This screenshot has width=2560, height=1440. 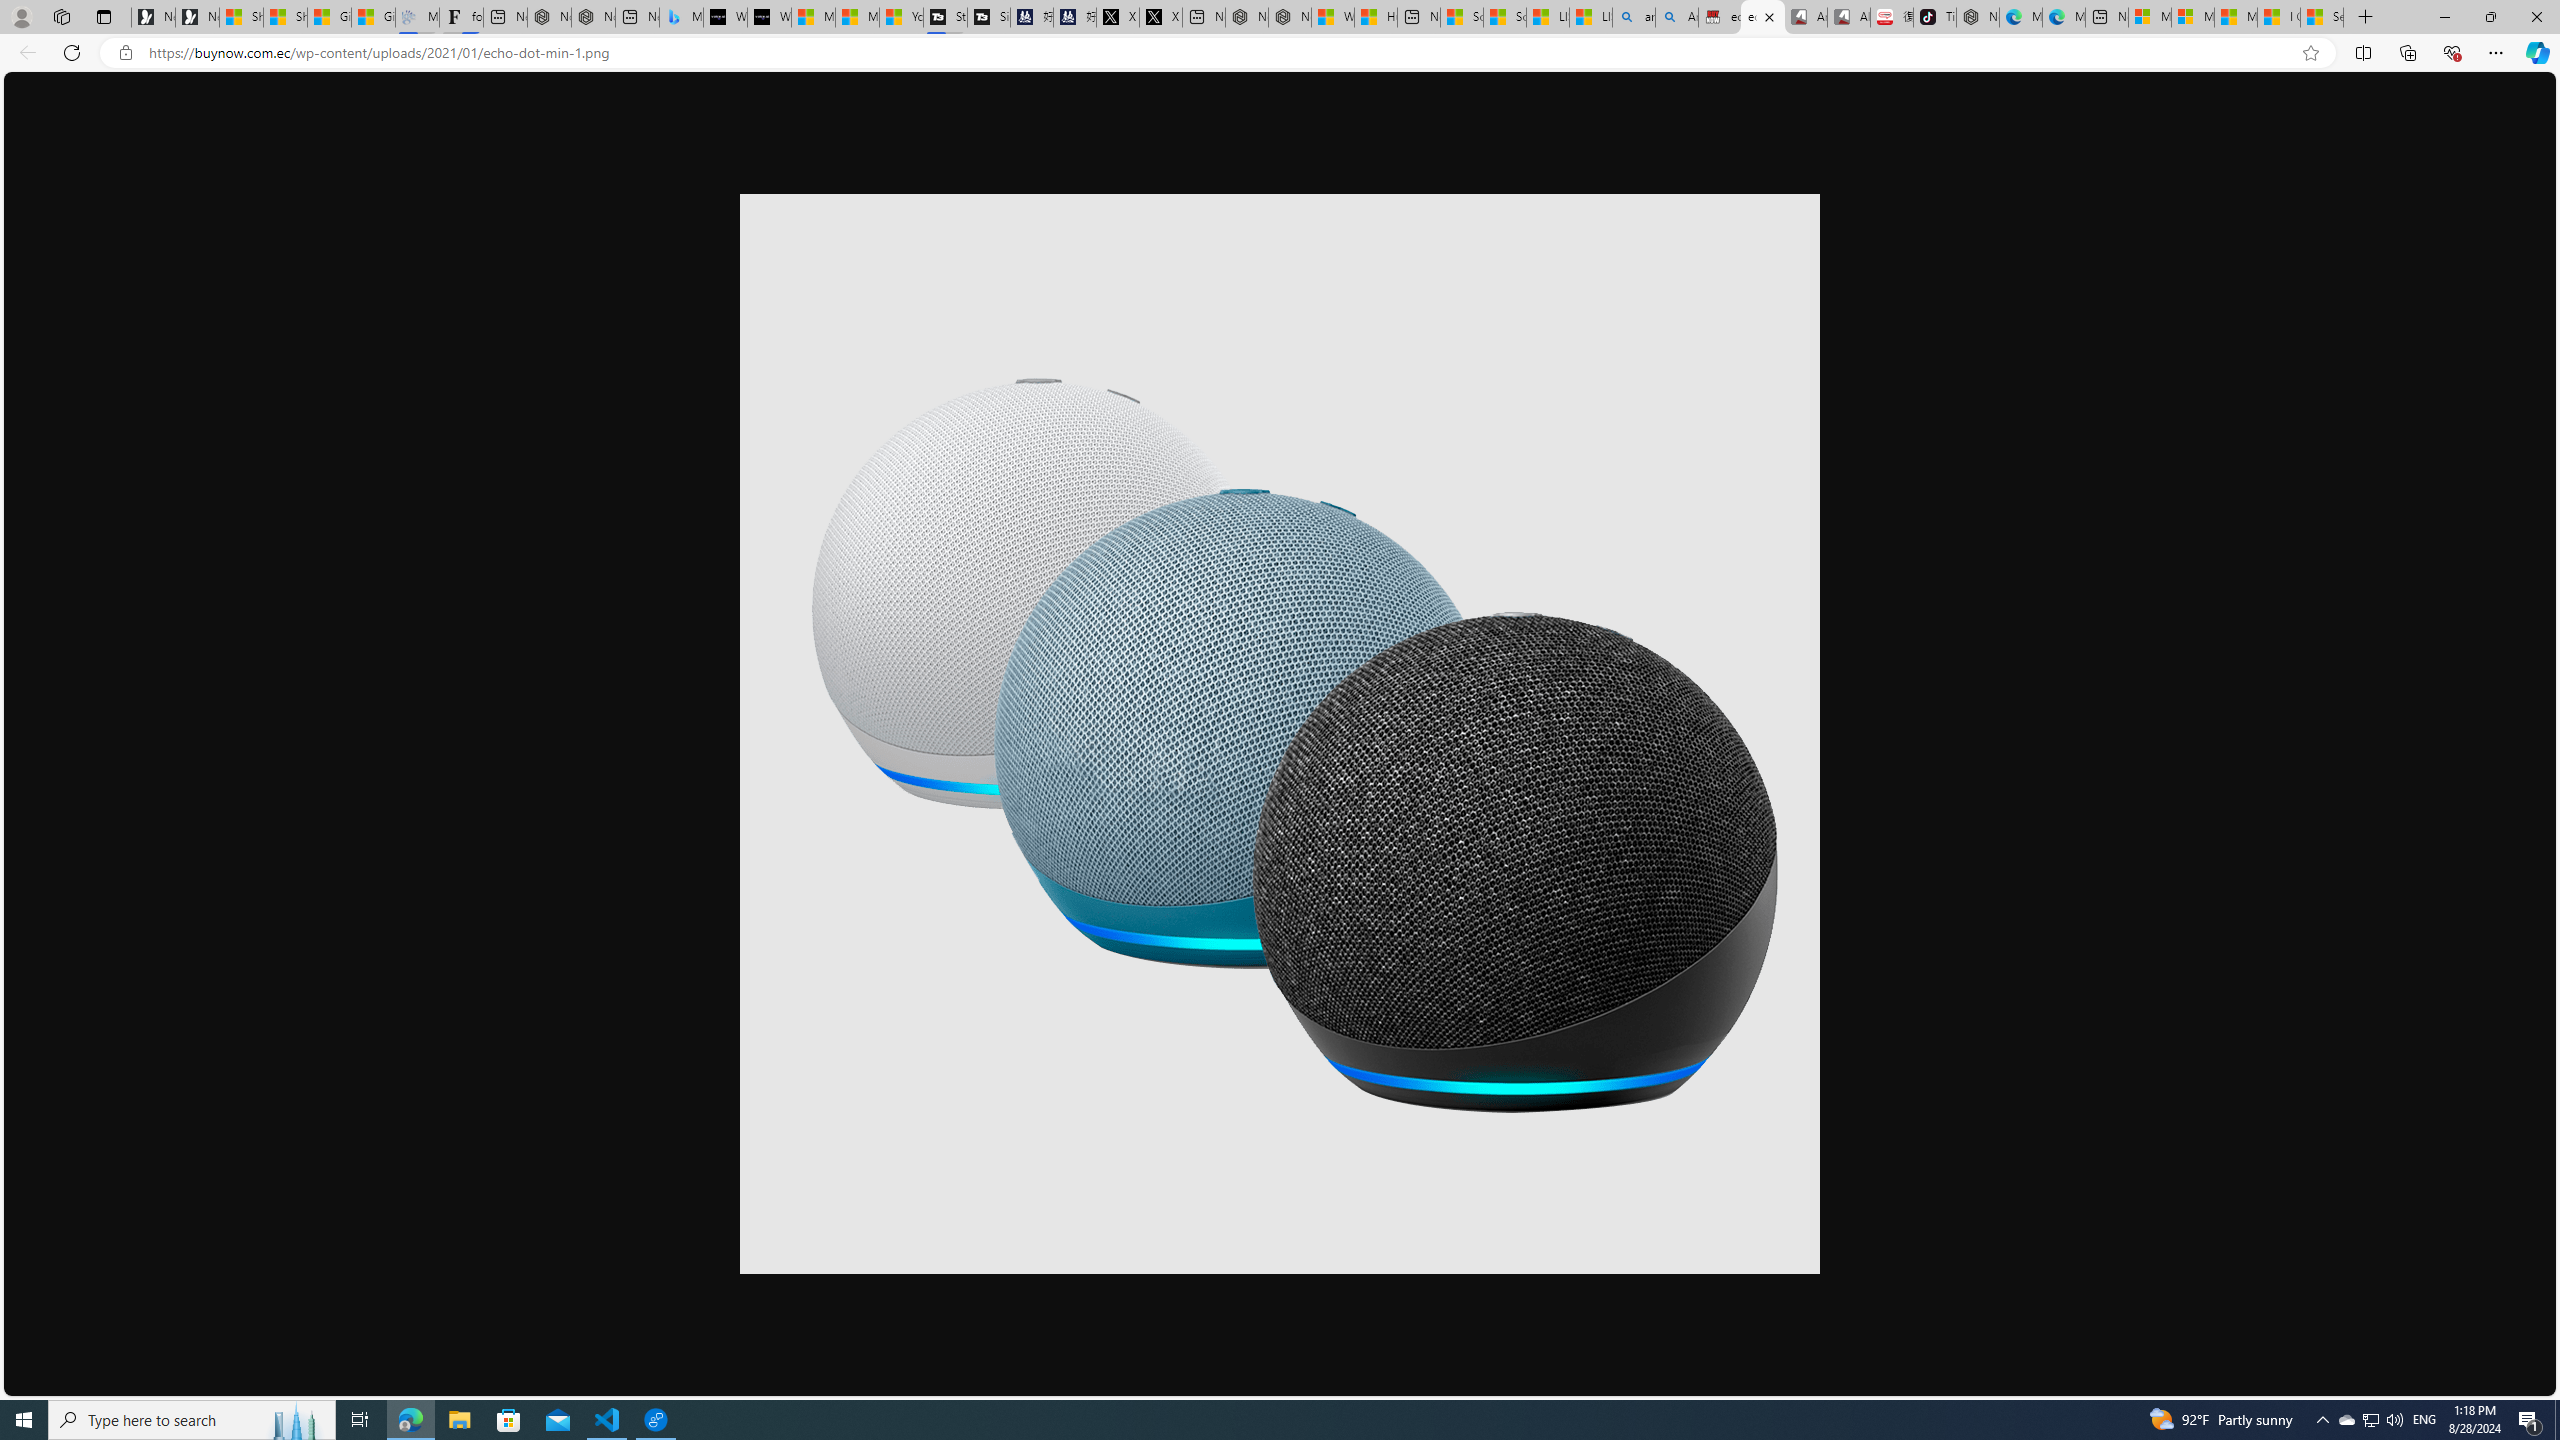 I want to click on Streaming Coverage | T3, so click(x=944, y=17).